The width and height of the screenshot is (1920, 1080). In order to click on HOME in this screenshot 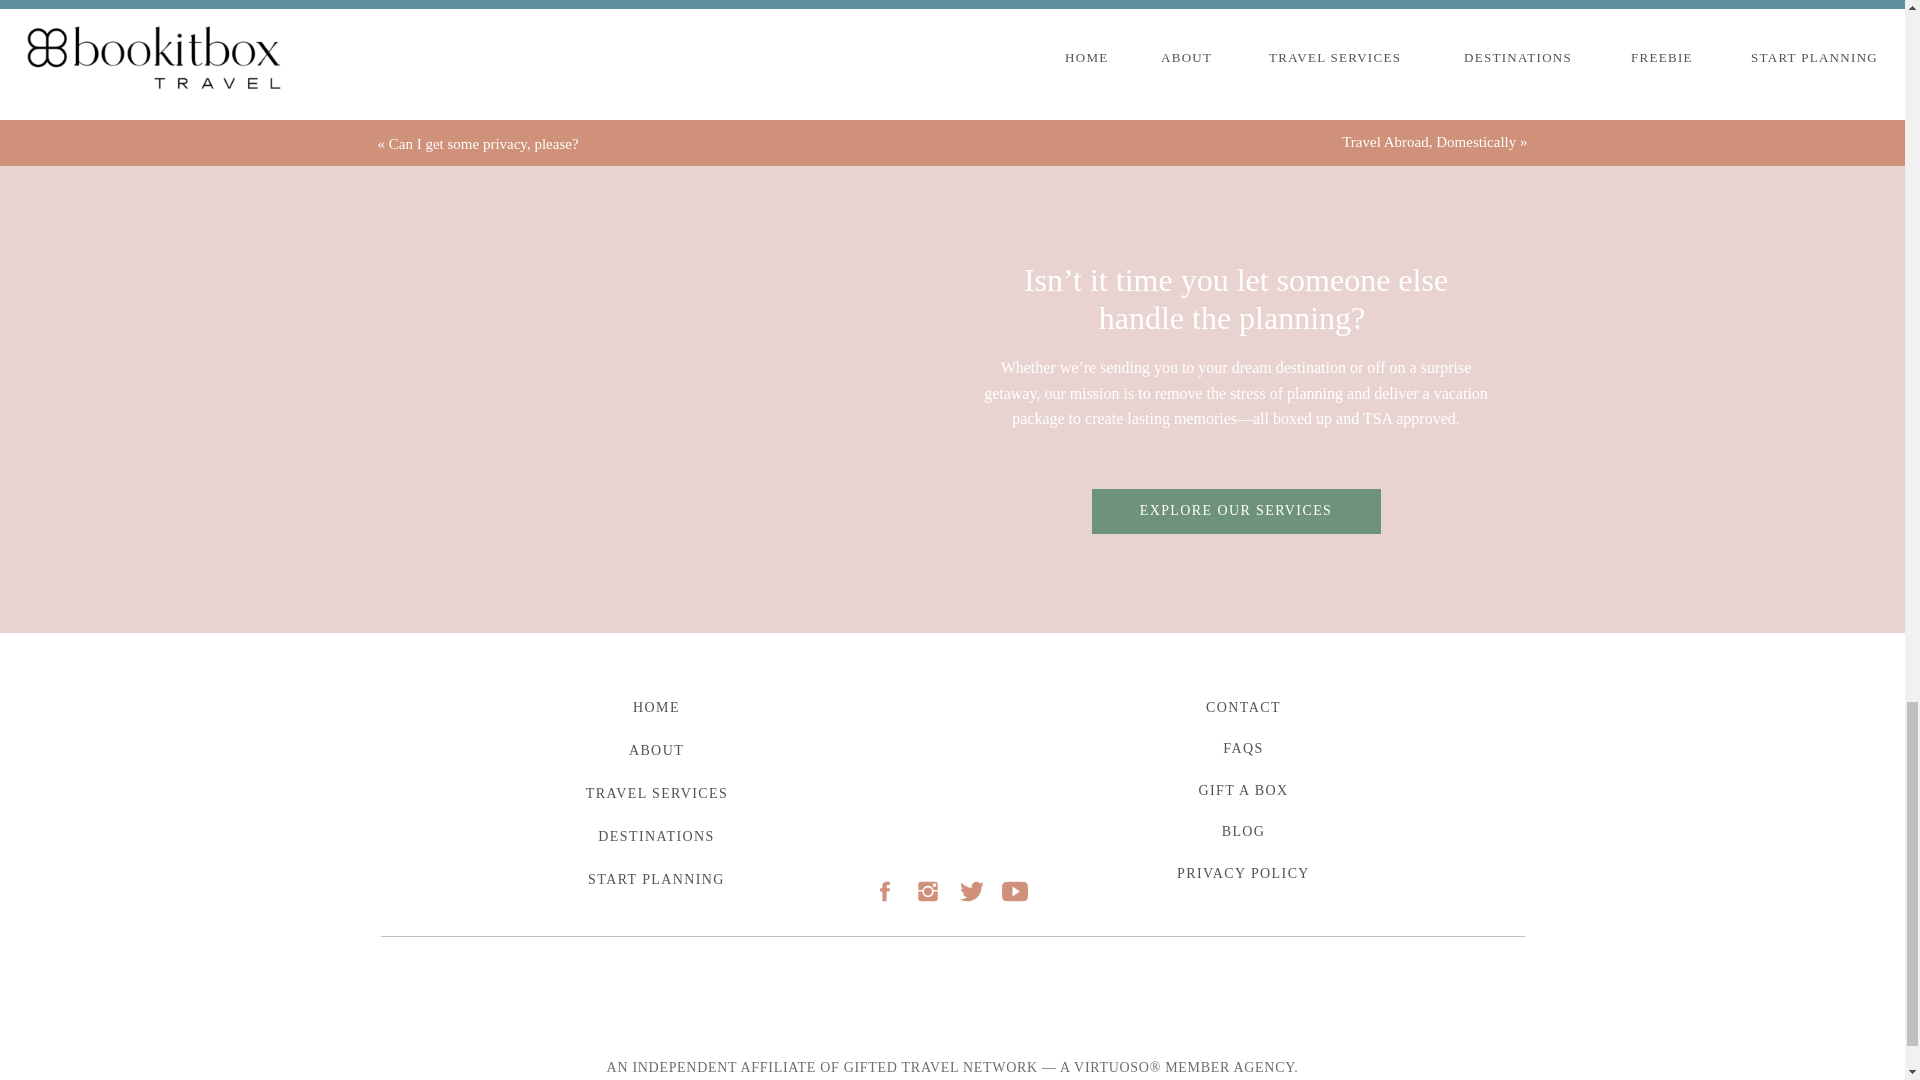, I will do `click(656, 707)`.